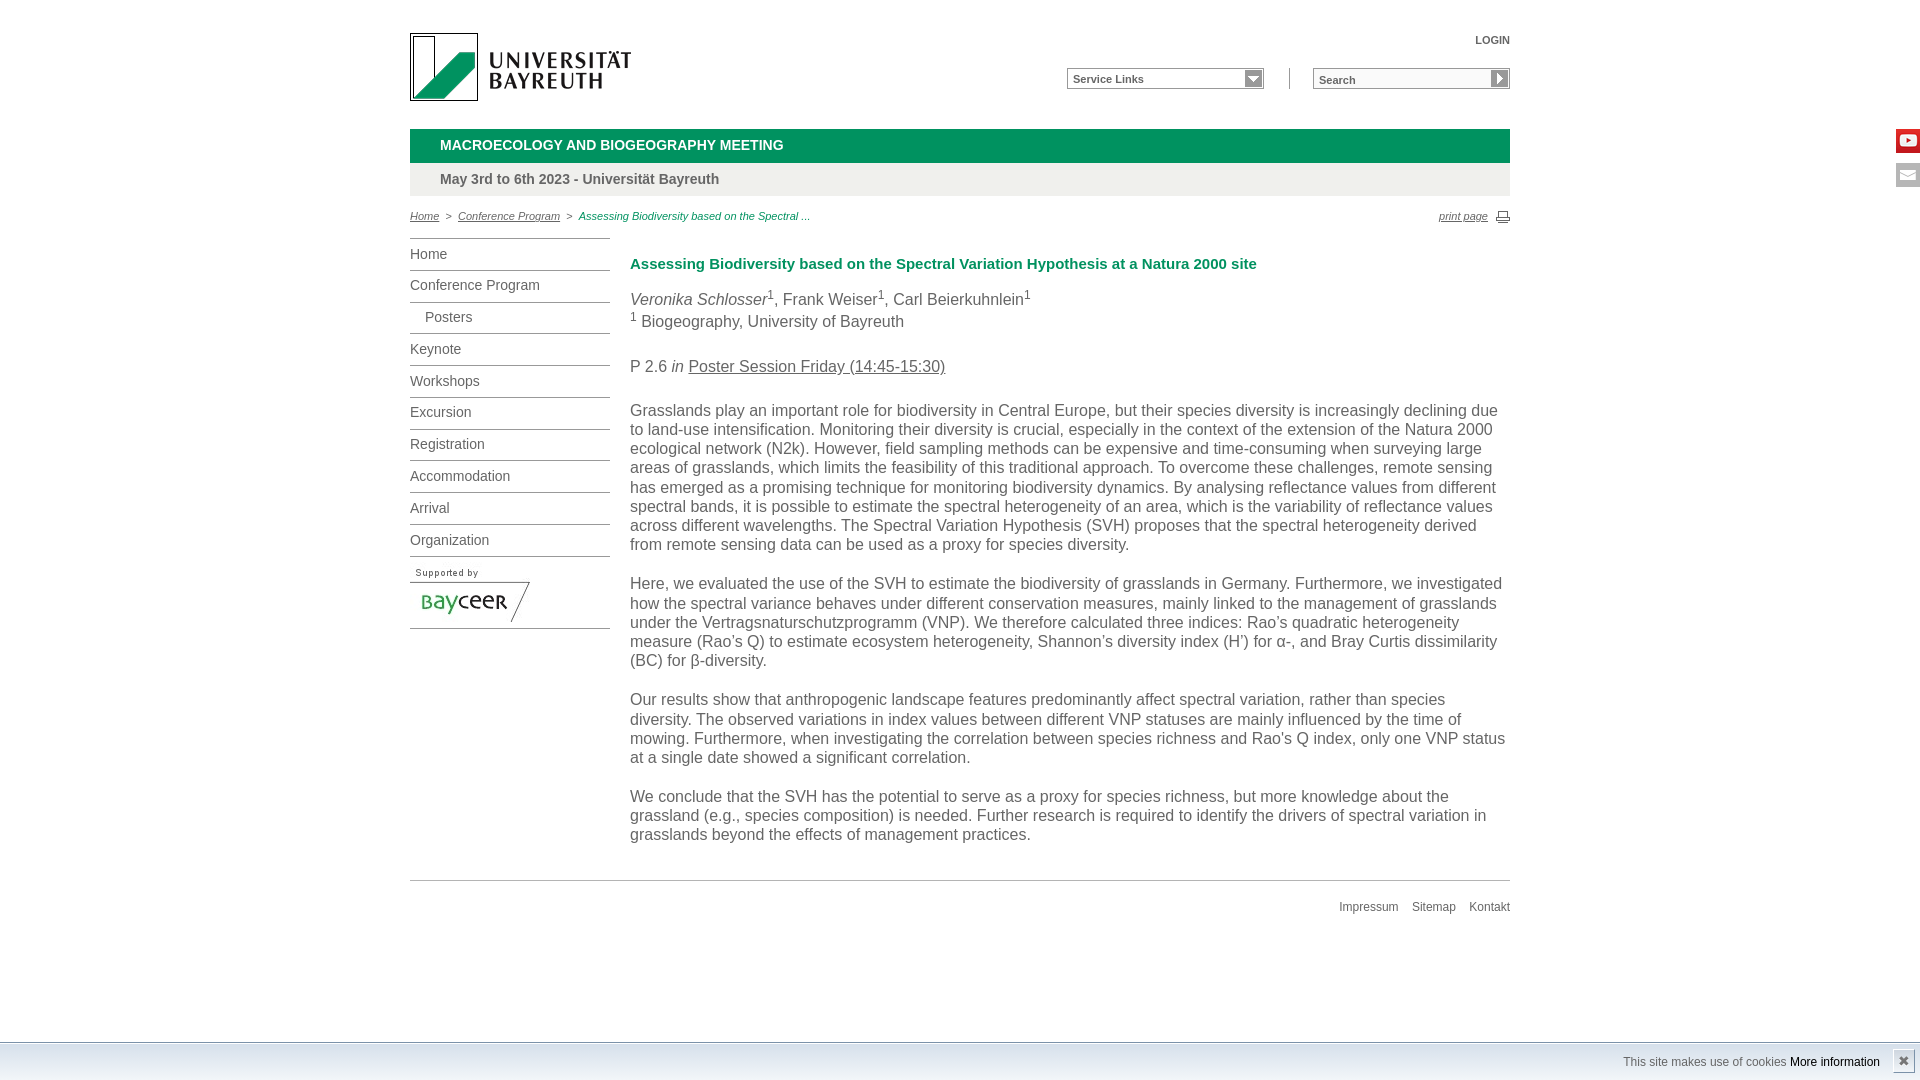  What do you see at coordinates (624, 146) in the screenshot?
I see `MACROECOLOGY AND BIOGEOGRAPHY MEETING` at bounding box center [624, 146].